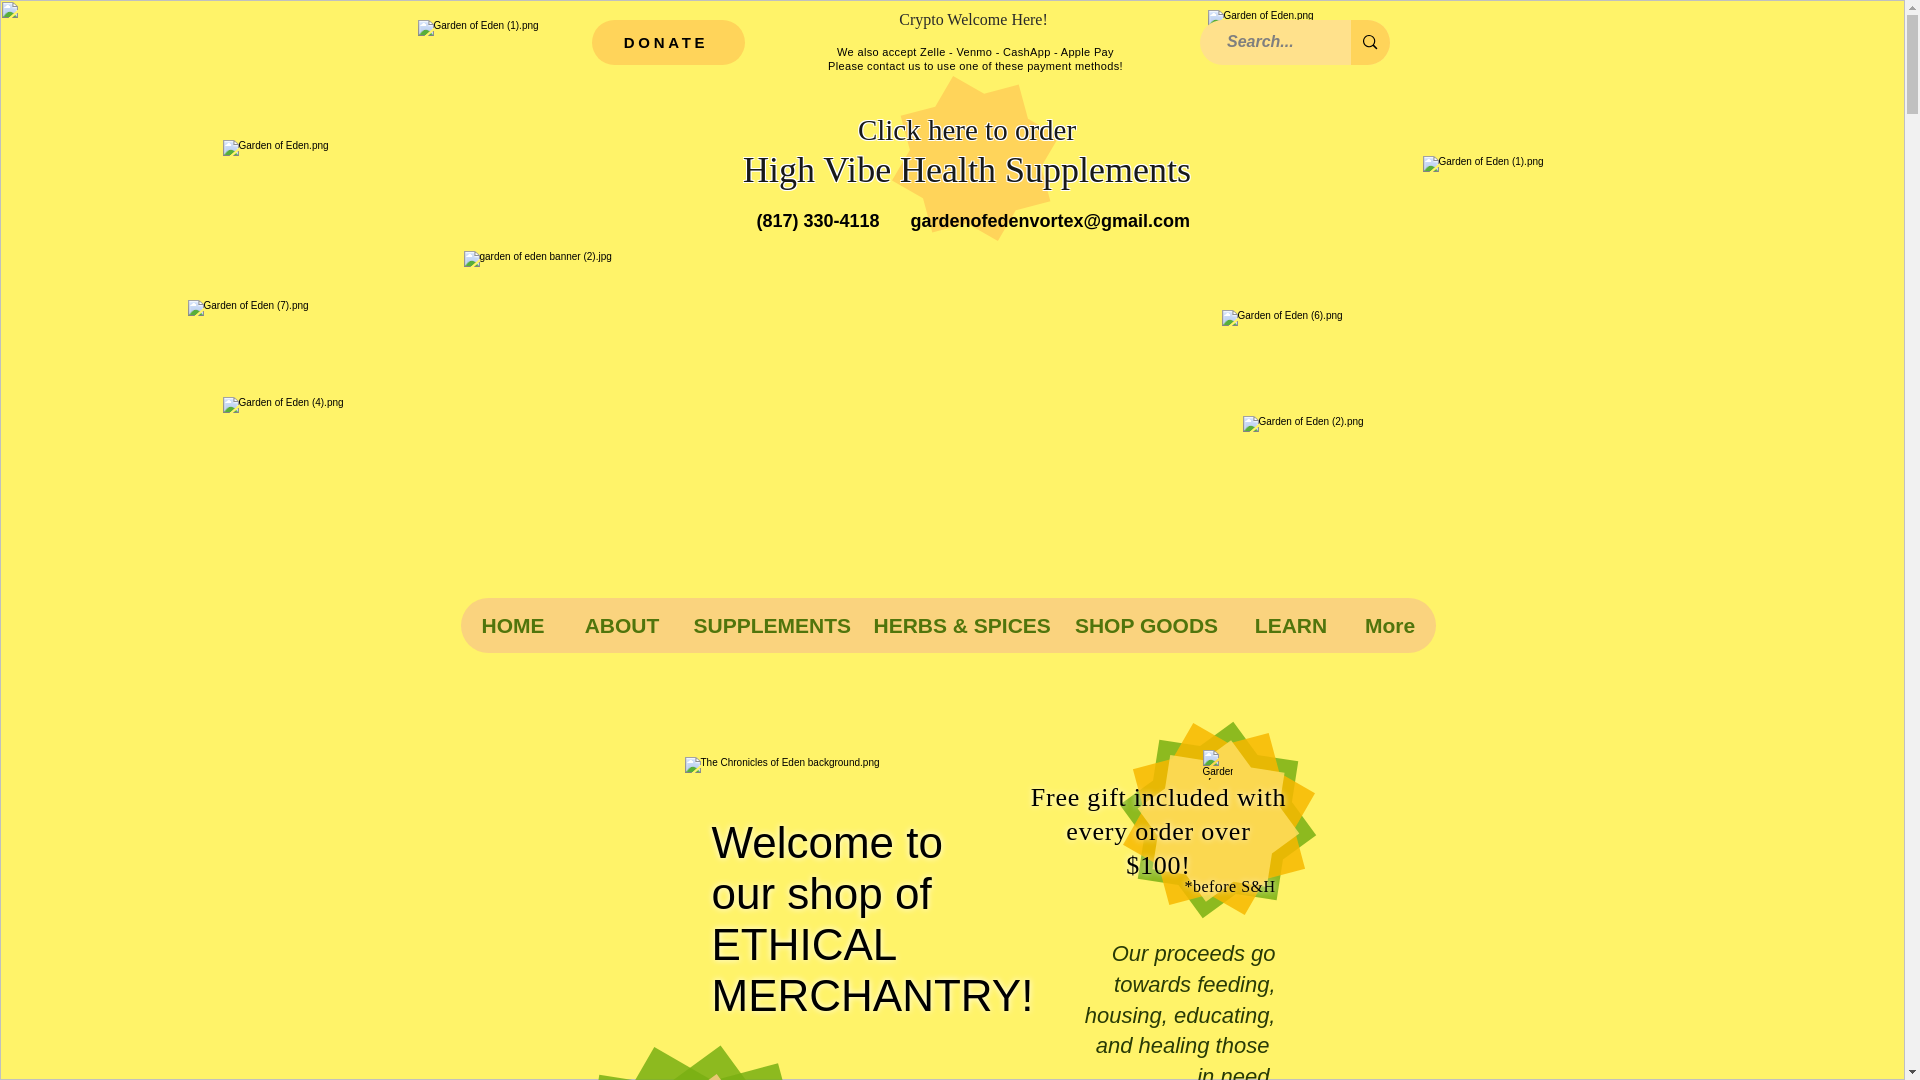  Describe the element at coordinates (966, 170) in the screenshot. I see `High Vibe Health Supplements` at that location.